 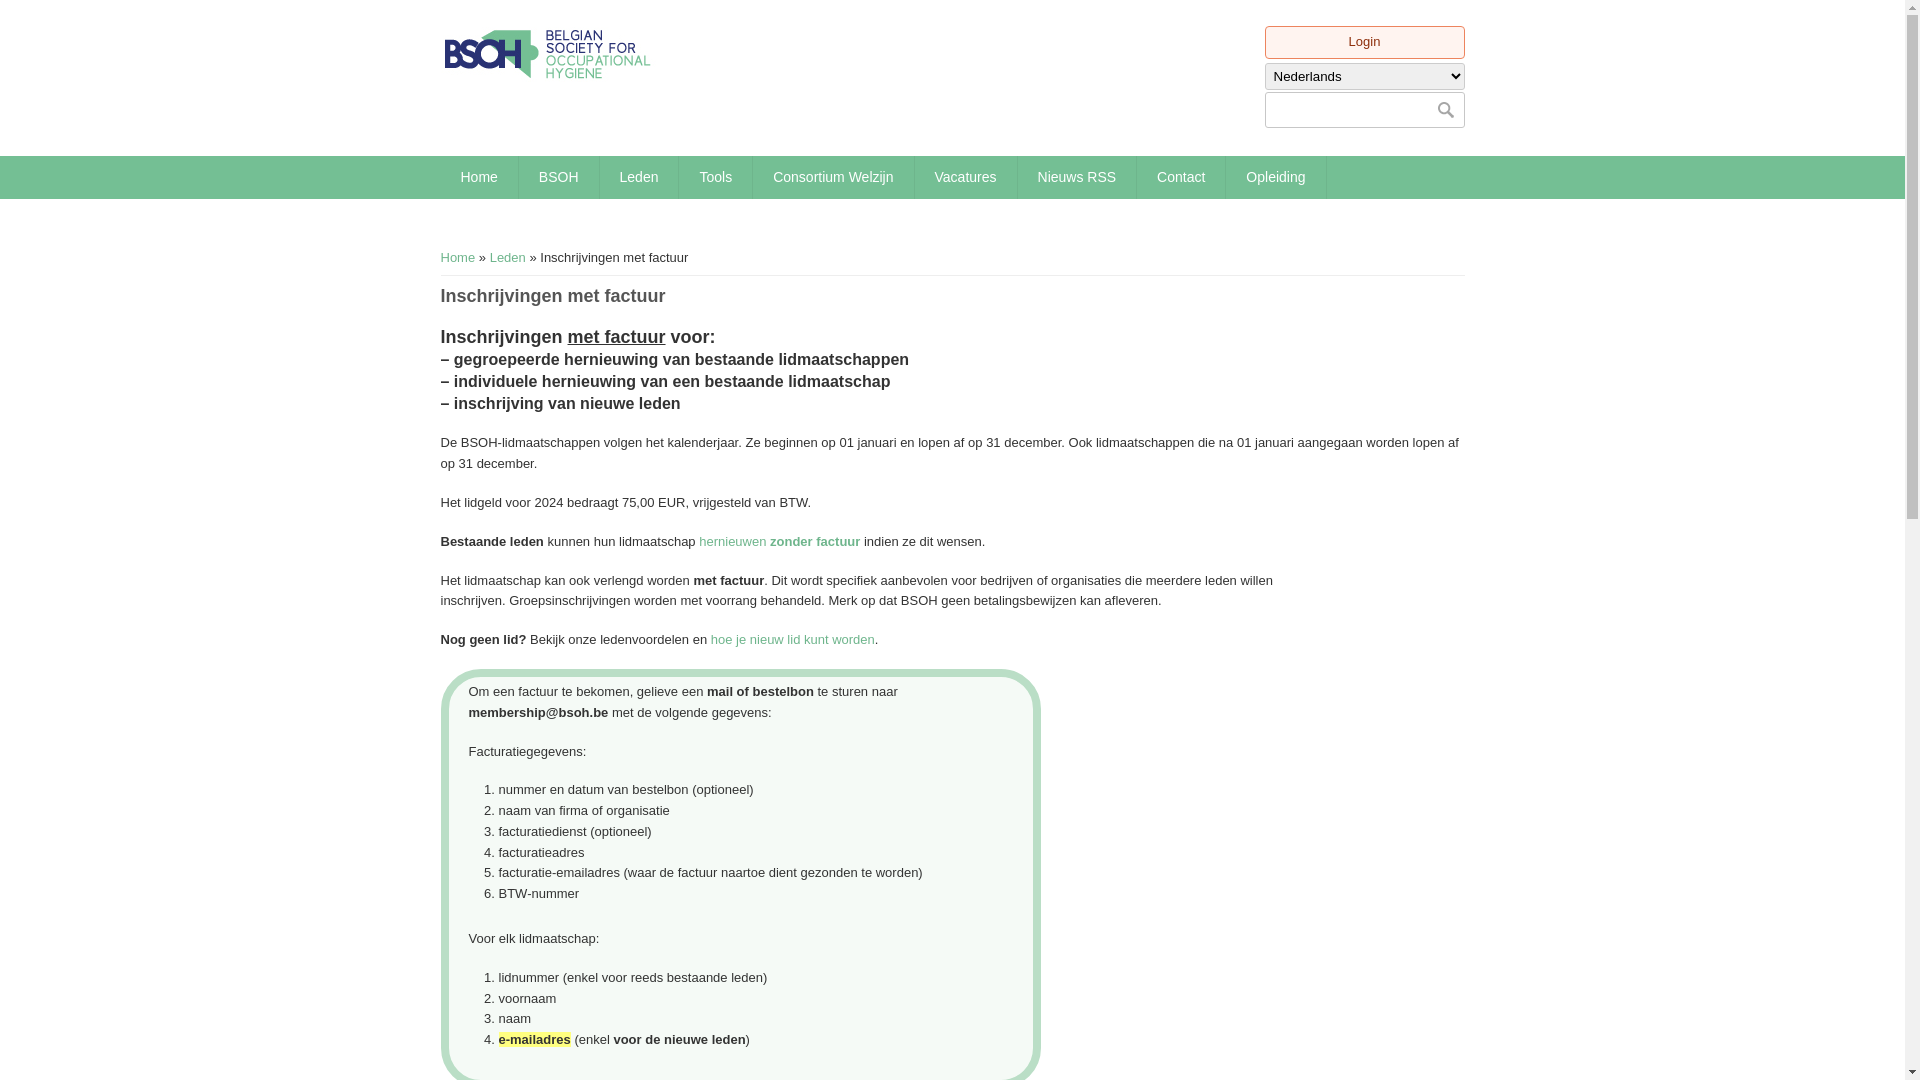 I want to click on Zoeken, so click(x=1444, y=110).